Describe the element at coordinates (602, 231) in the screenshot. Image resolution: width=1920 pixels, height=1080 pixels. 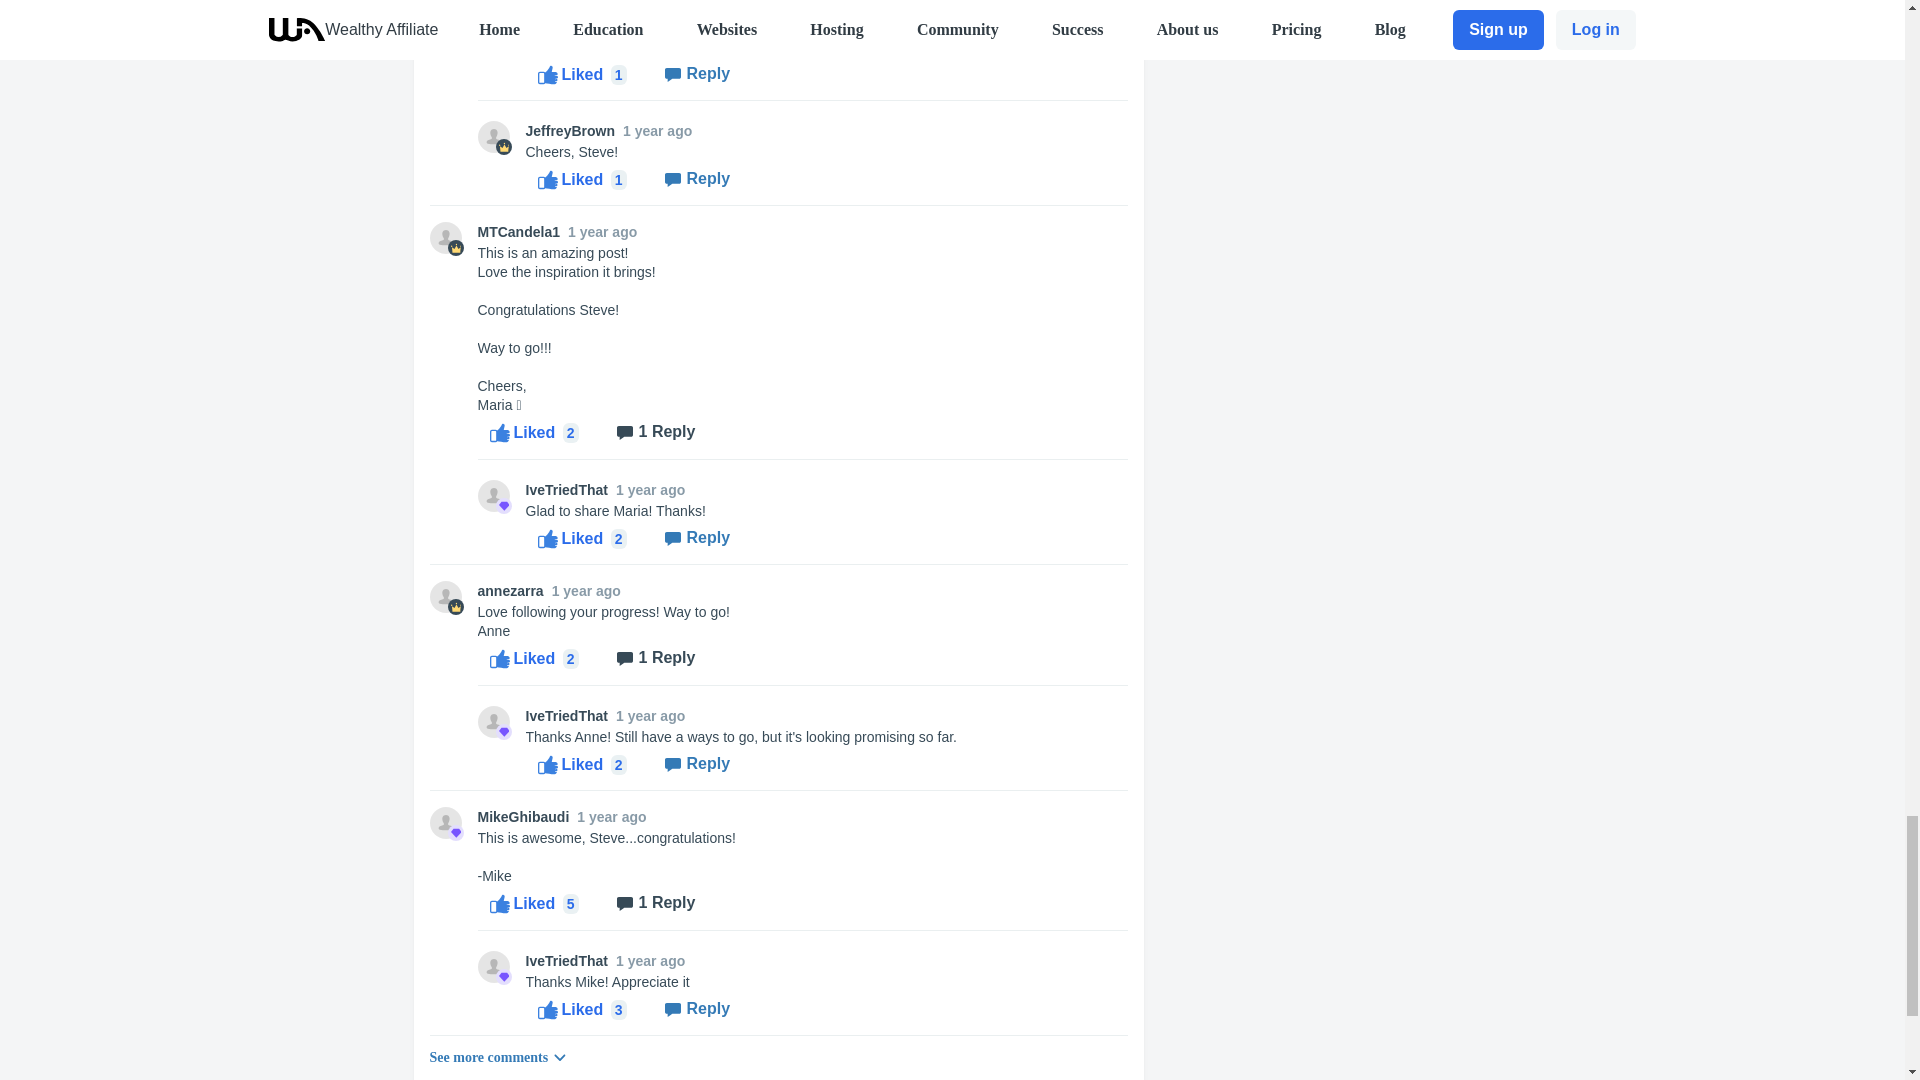
I see `Fri, 01 Sep 2023 20:19:06 GMT` at that location.